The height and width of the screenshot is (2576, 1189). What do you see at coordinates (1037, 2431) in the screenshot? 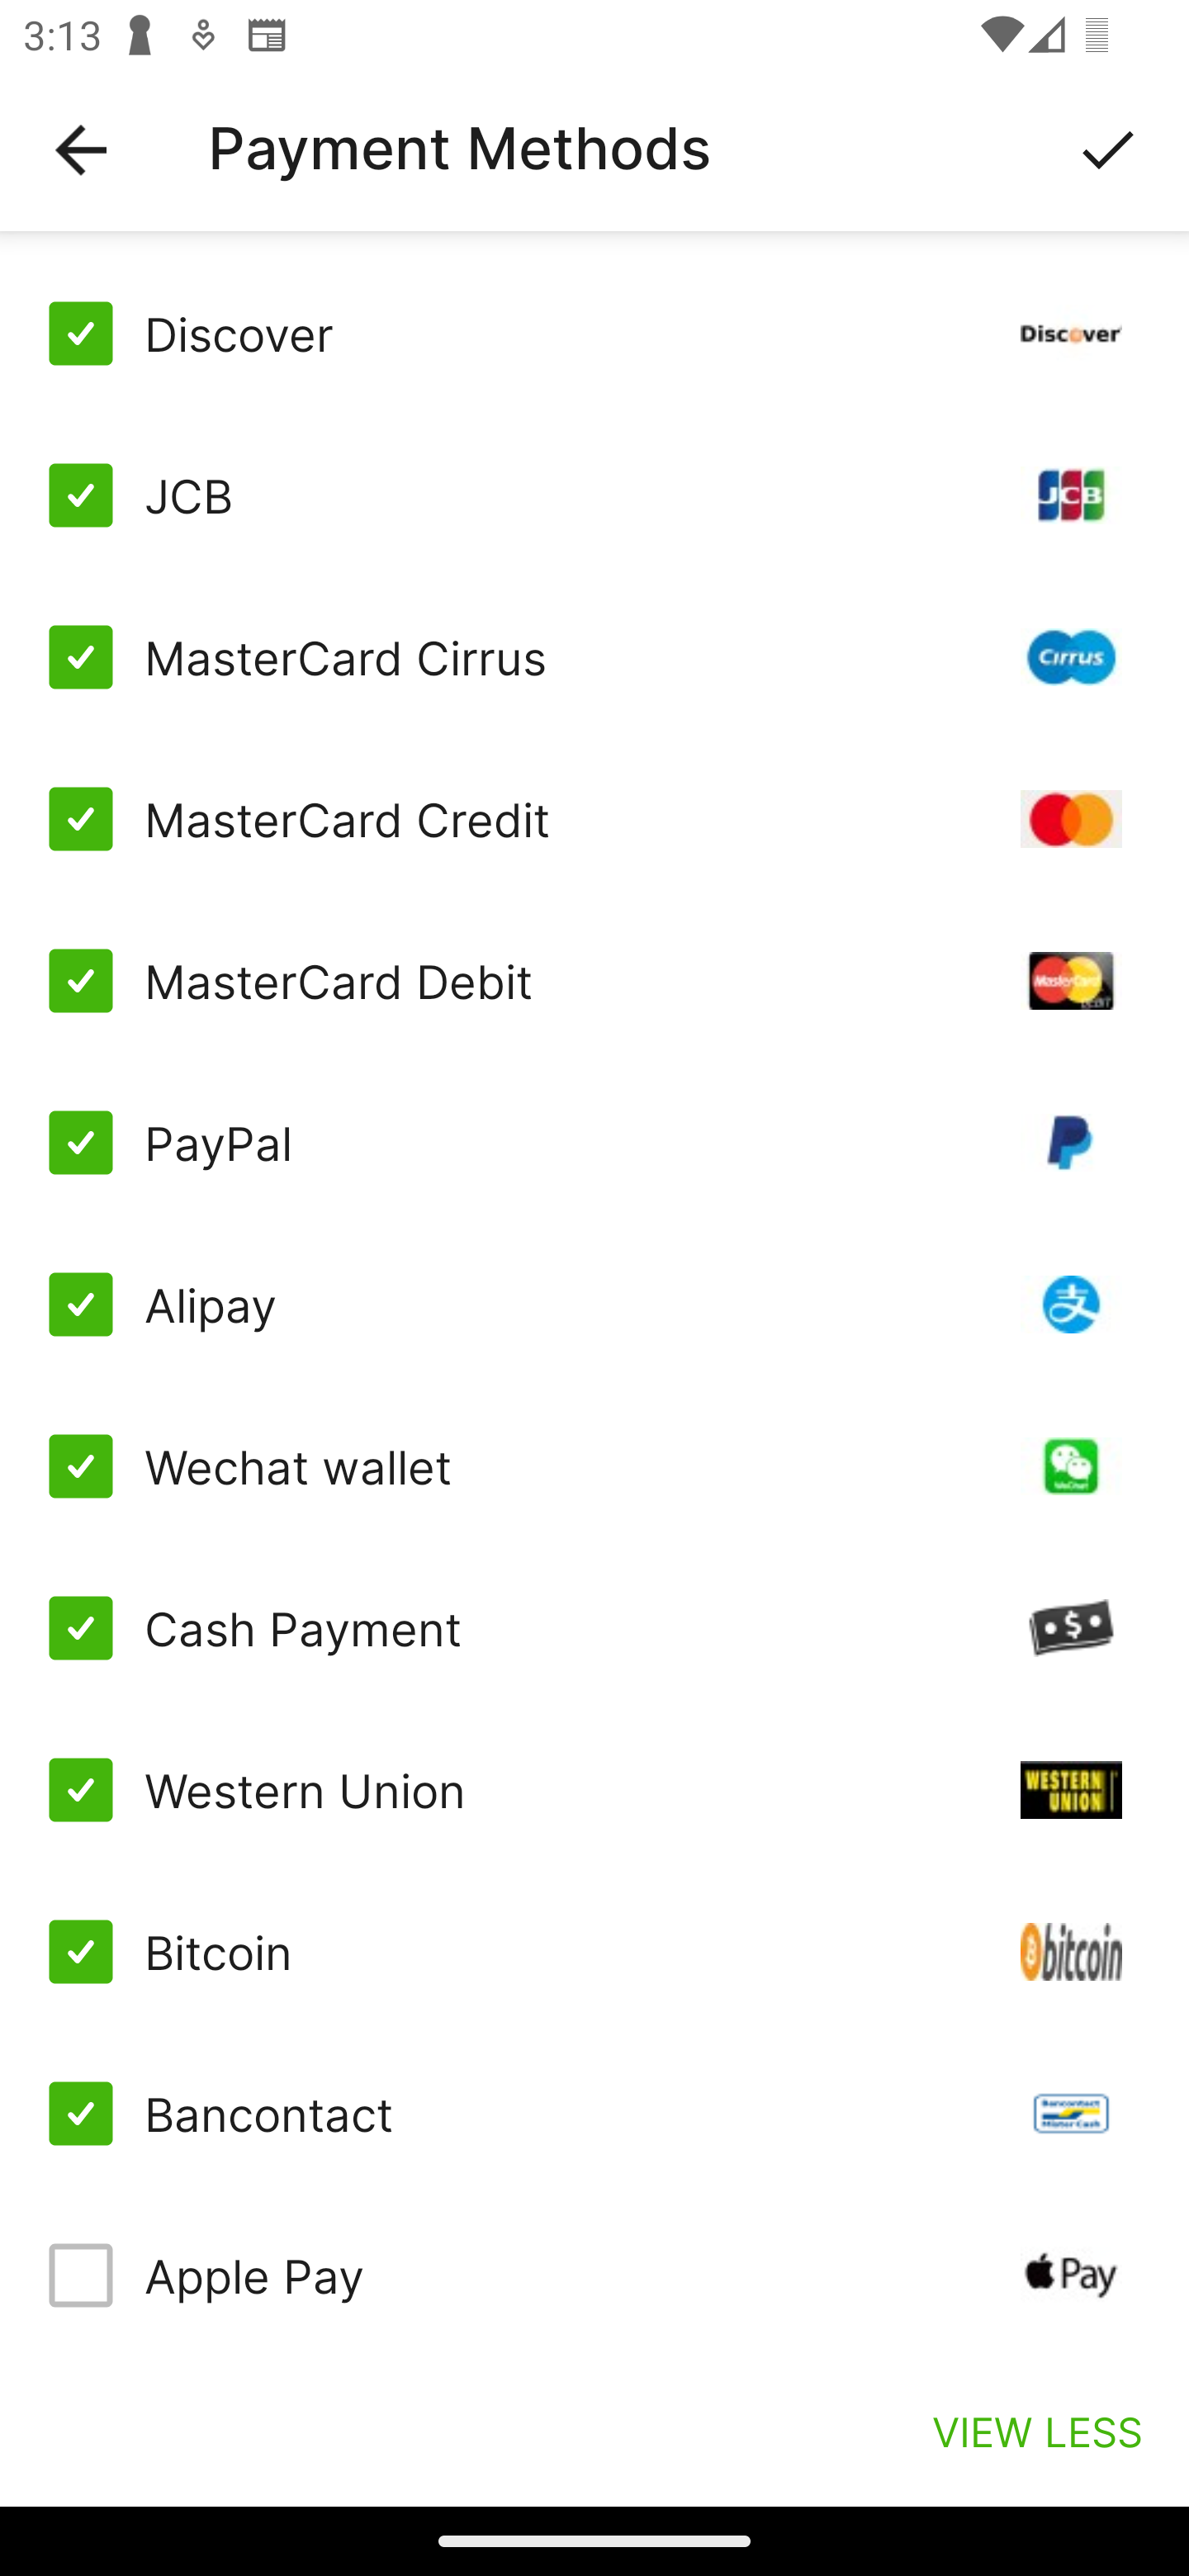
I see `VIEW LESS` at bounding box center [1037, 2431].